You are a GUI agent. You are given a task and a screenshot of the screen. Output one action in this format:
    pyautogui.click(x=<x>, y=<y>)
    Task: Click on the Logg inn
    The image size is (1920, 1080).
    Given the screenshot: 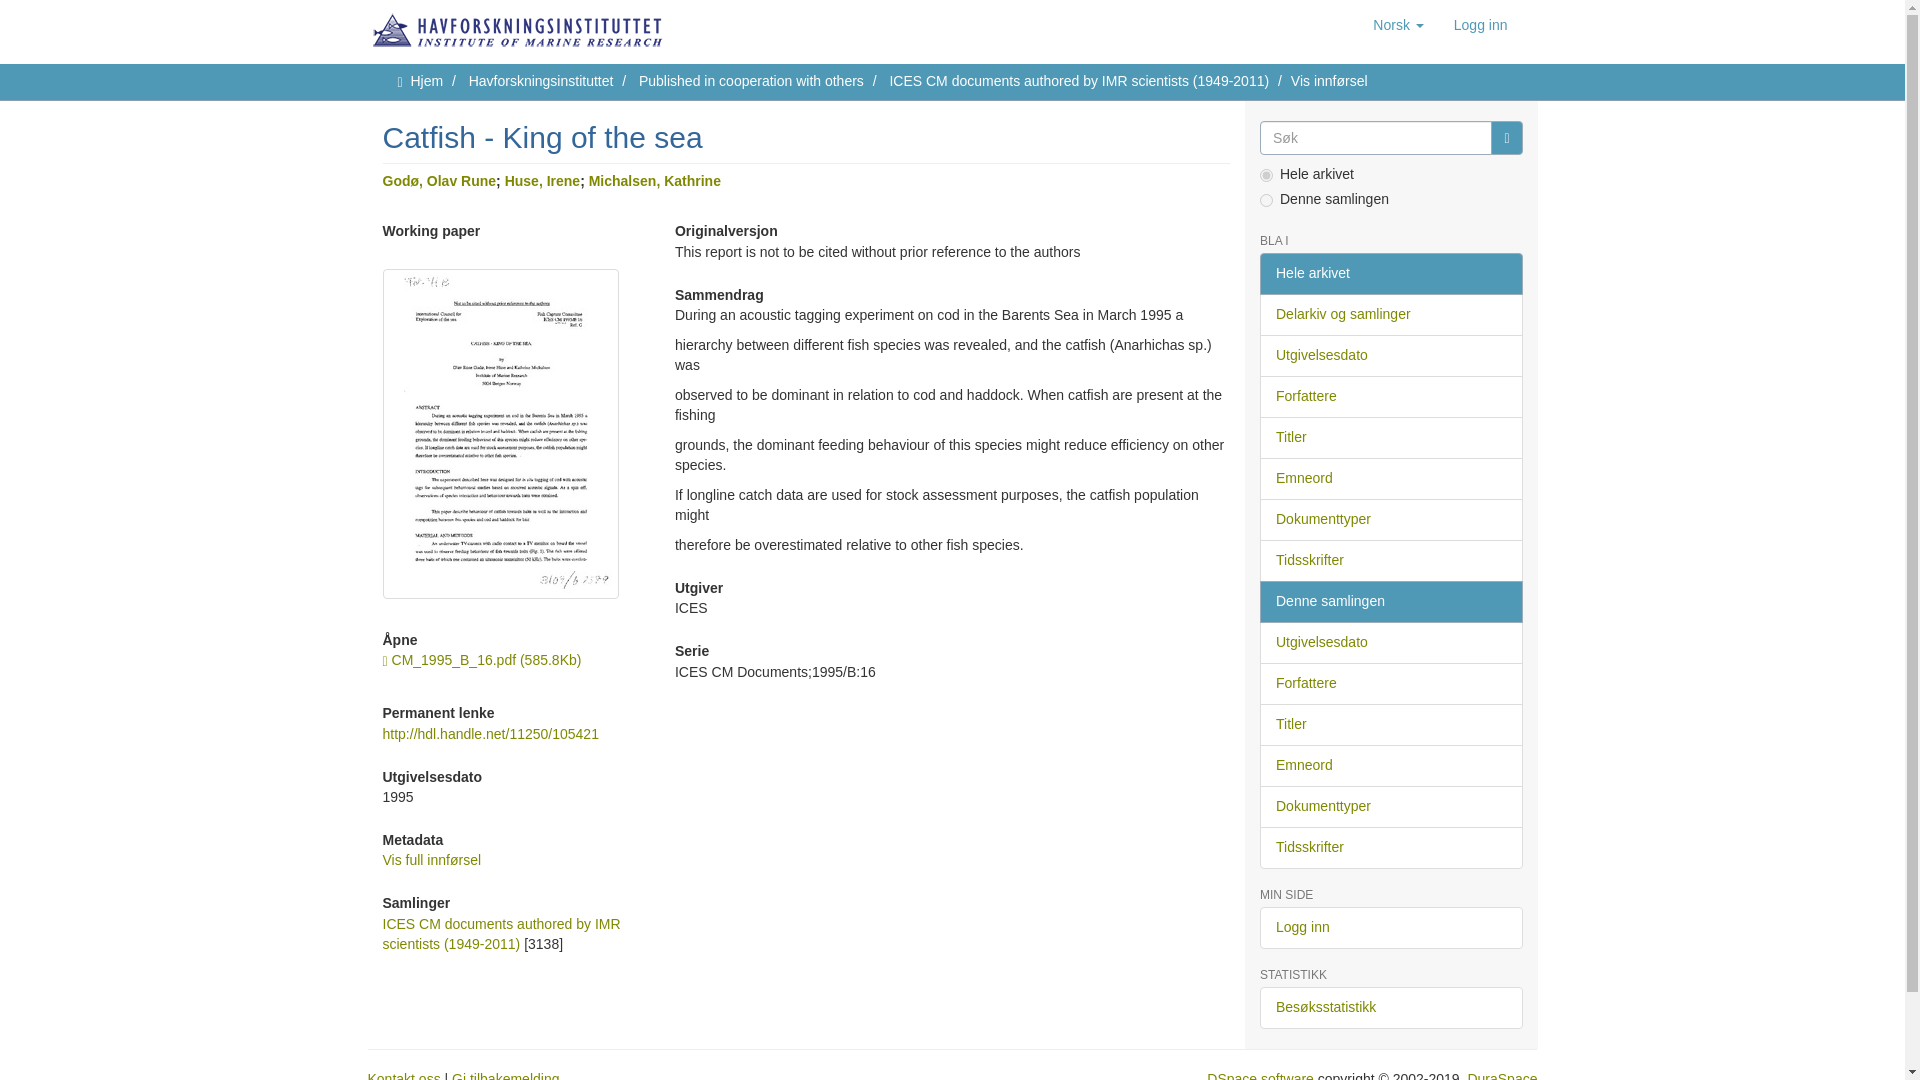 What is the action you would take?
    pyautogui.click(x=1480, y=24)
    